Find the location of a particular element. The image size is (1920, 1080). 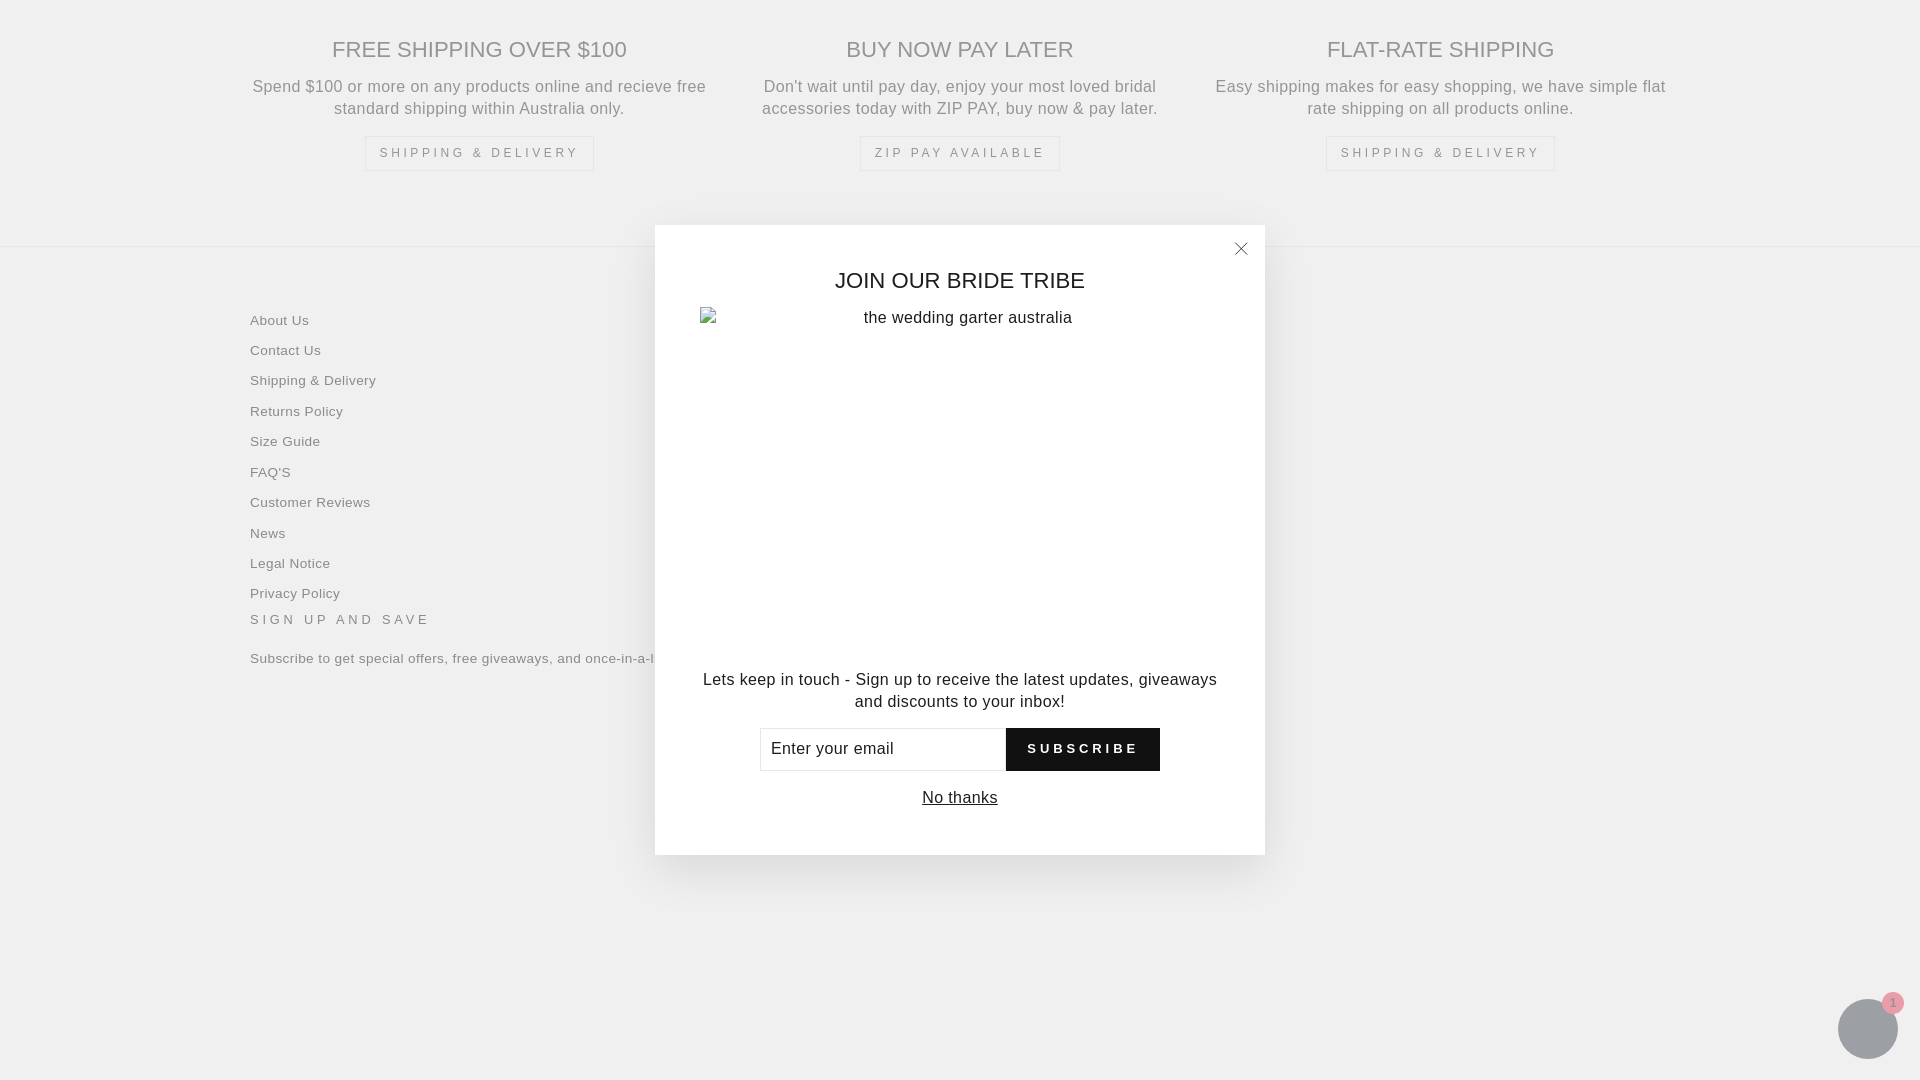

Visa is located at coordinates (1121, 930).